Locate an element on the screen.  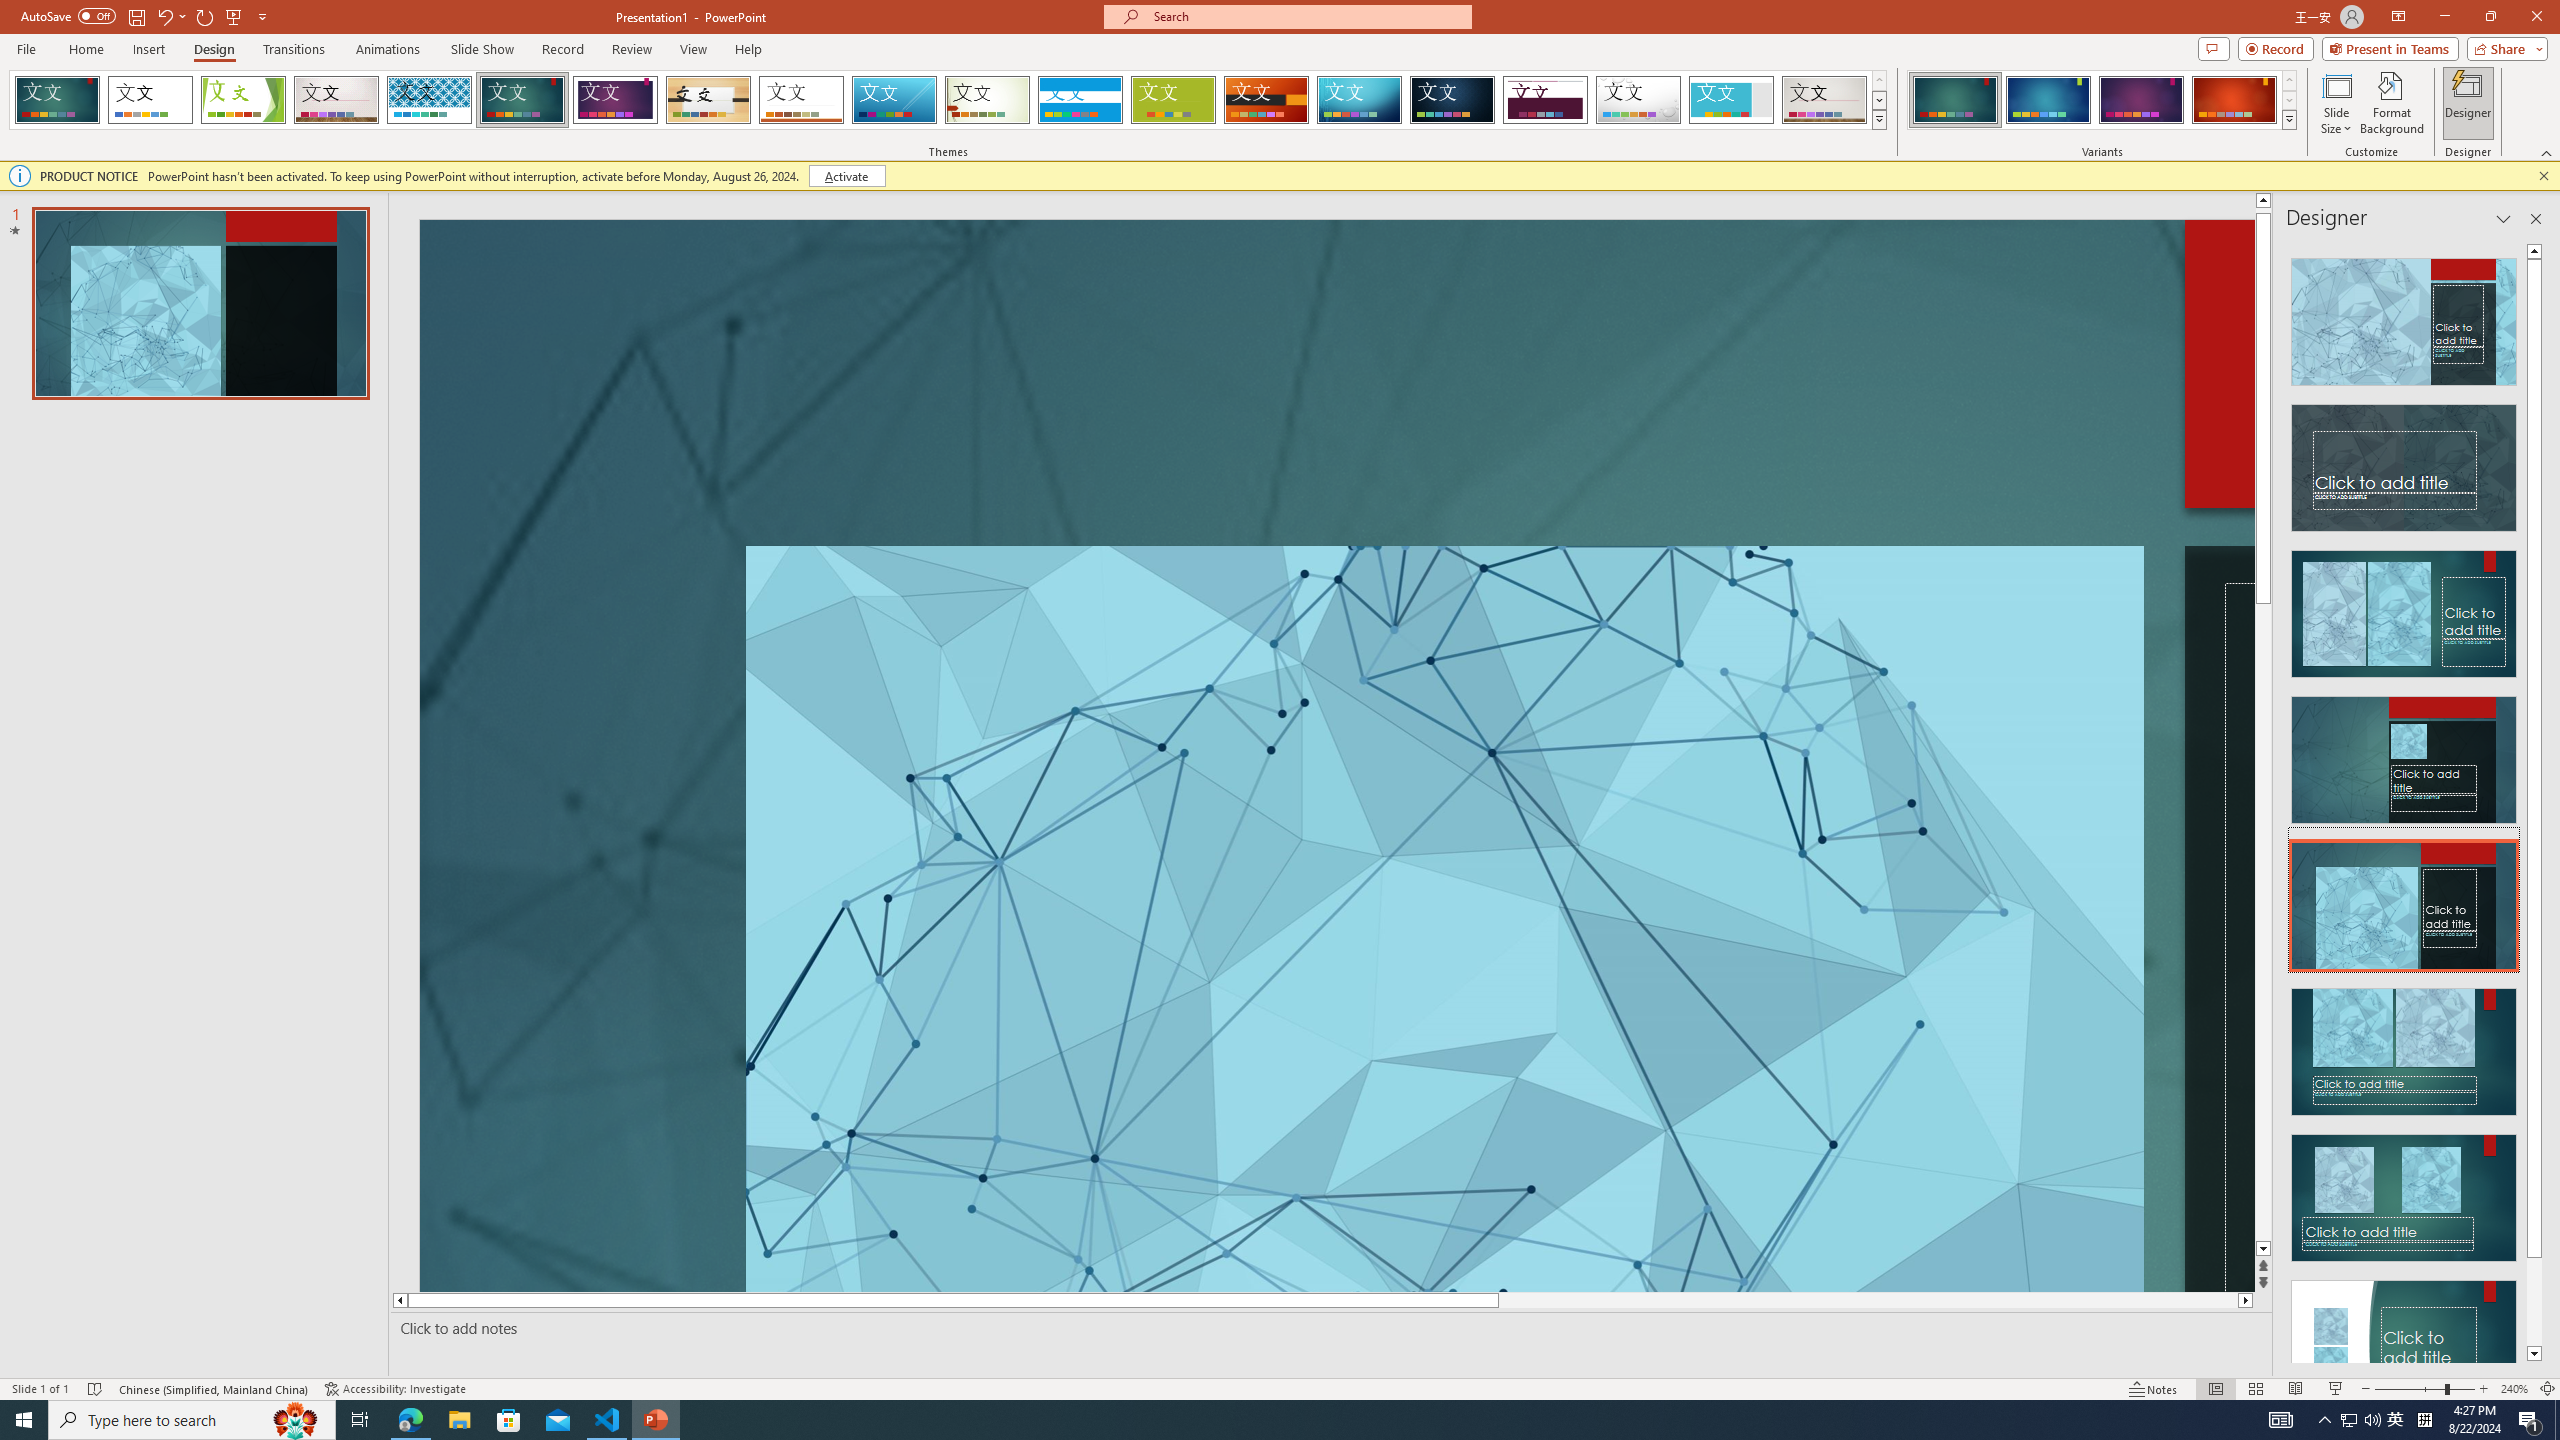
An abstract genetic concept is located at coordinates (2105, 756).